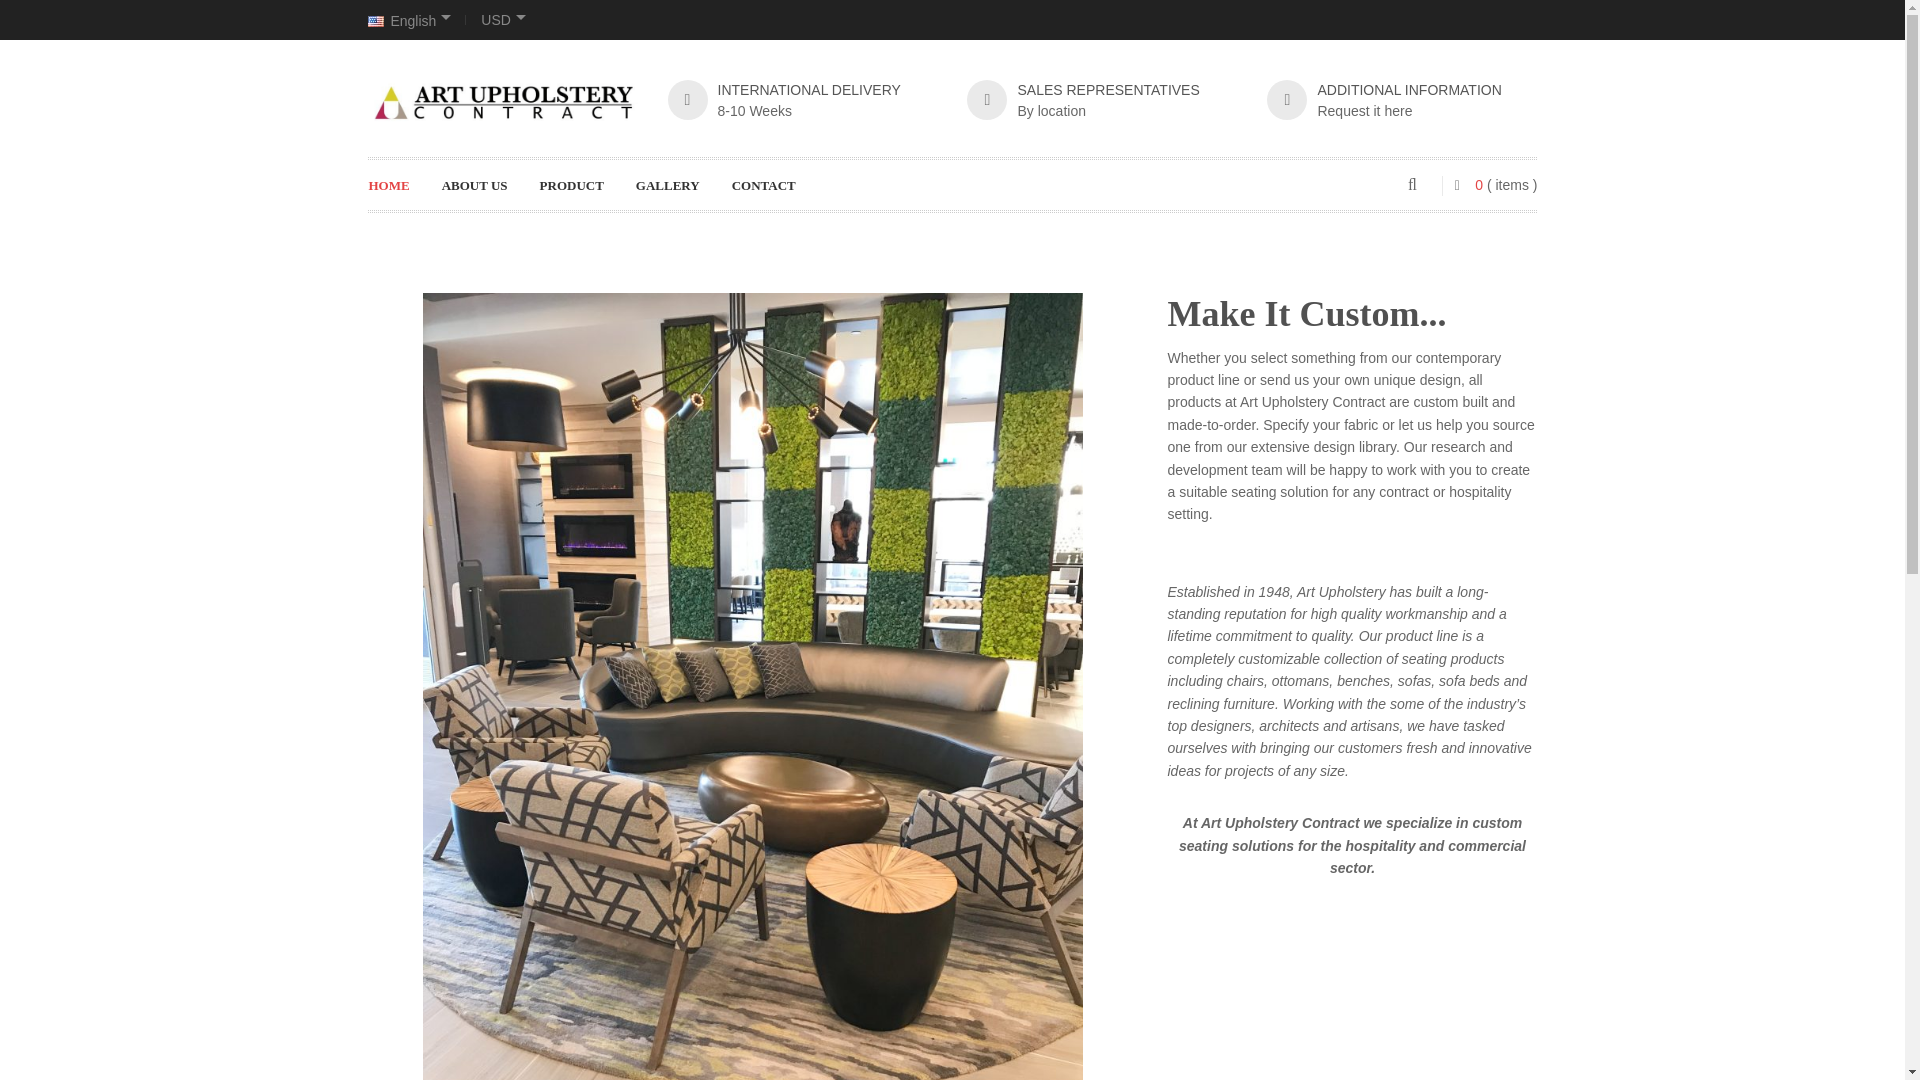 This screenshot has height=1080, width=1920. I want to click on ABOUT US, so click(485, 185).